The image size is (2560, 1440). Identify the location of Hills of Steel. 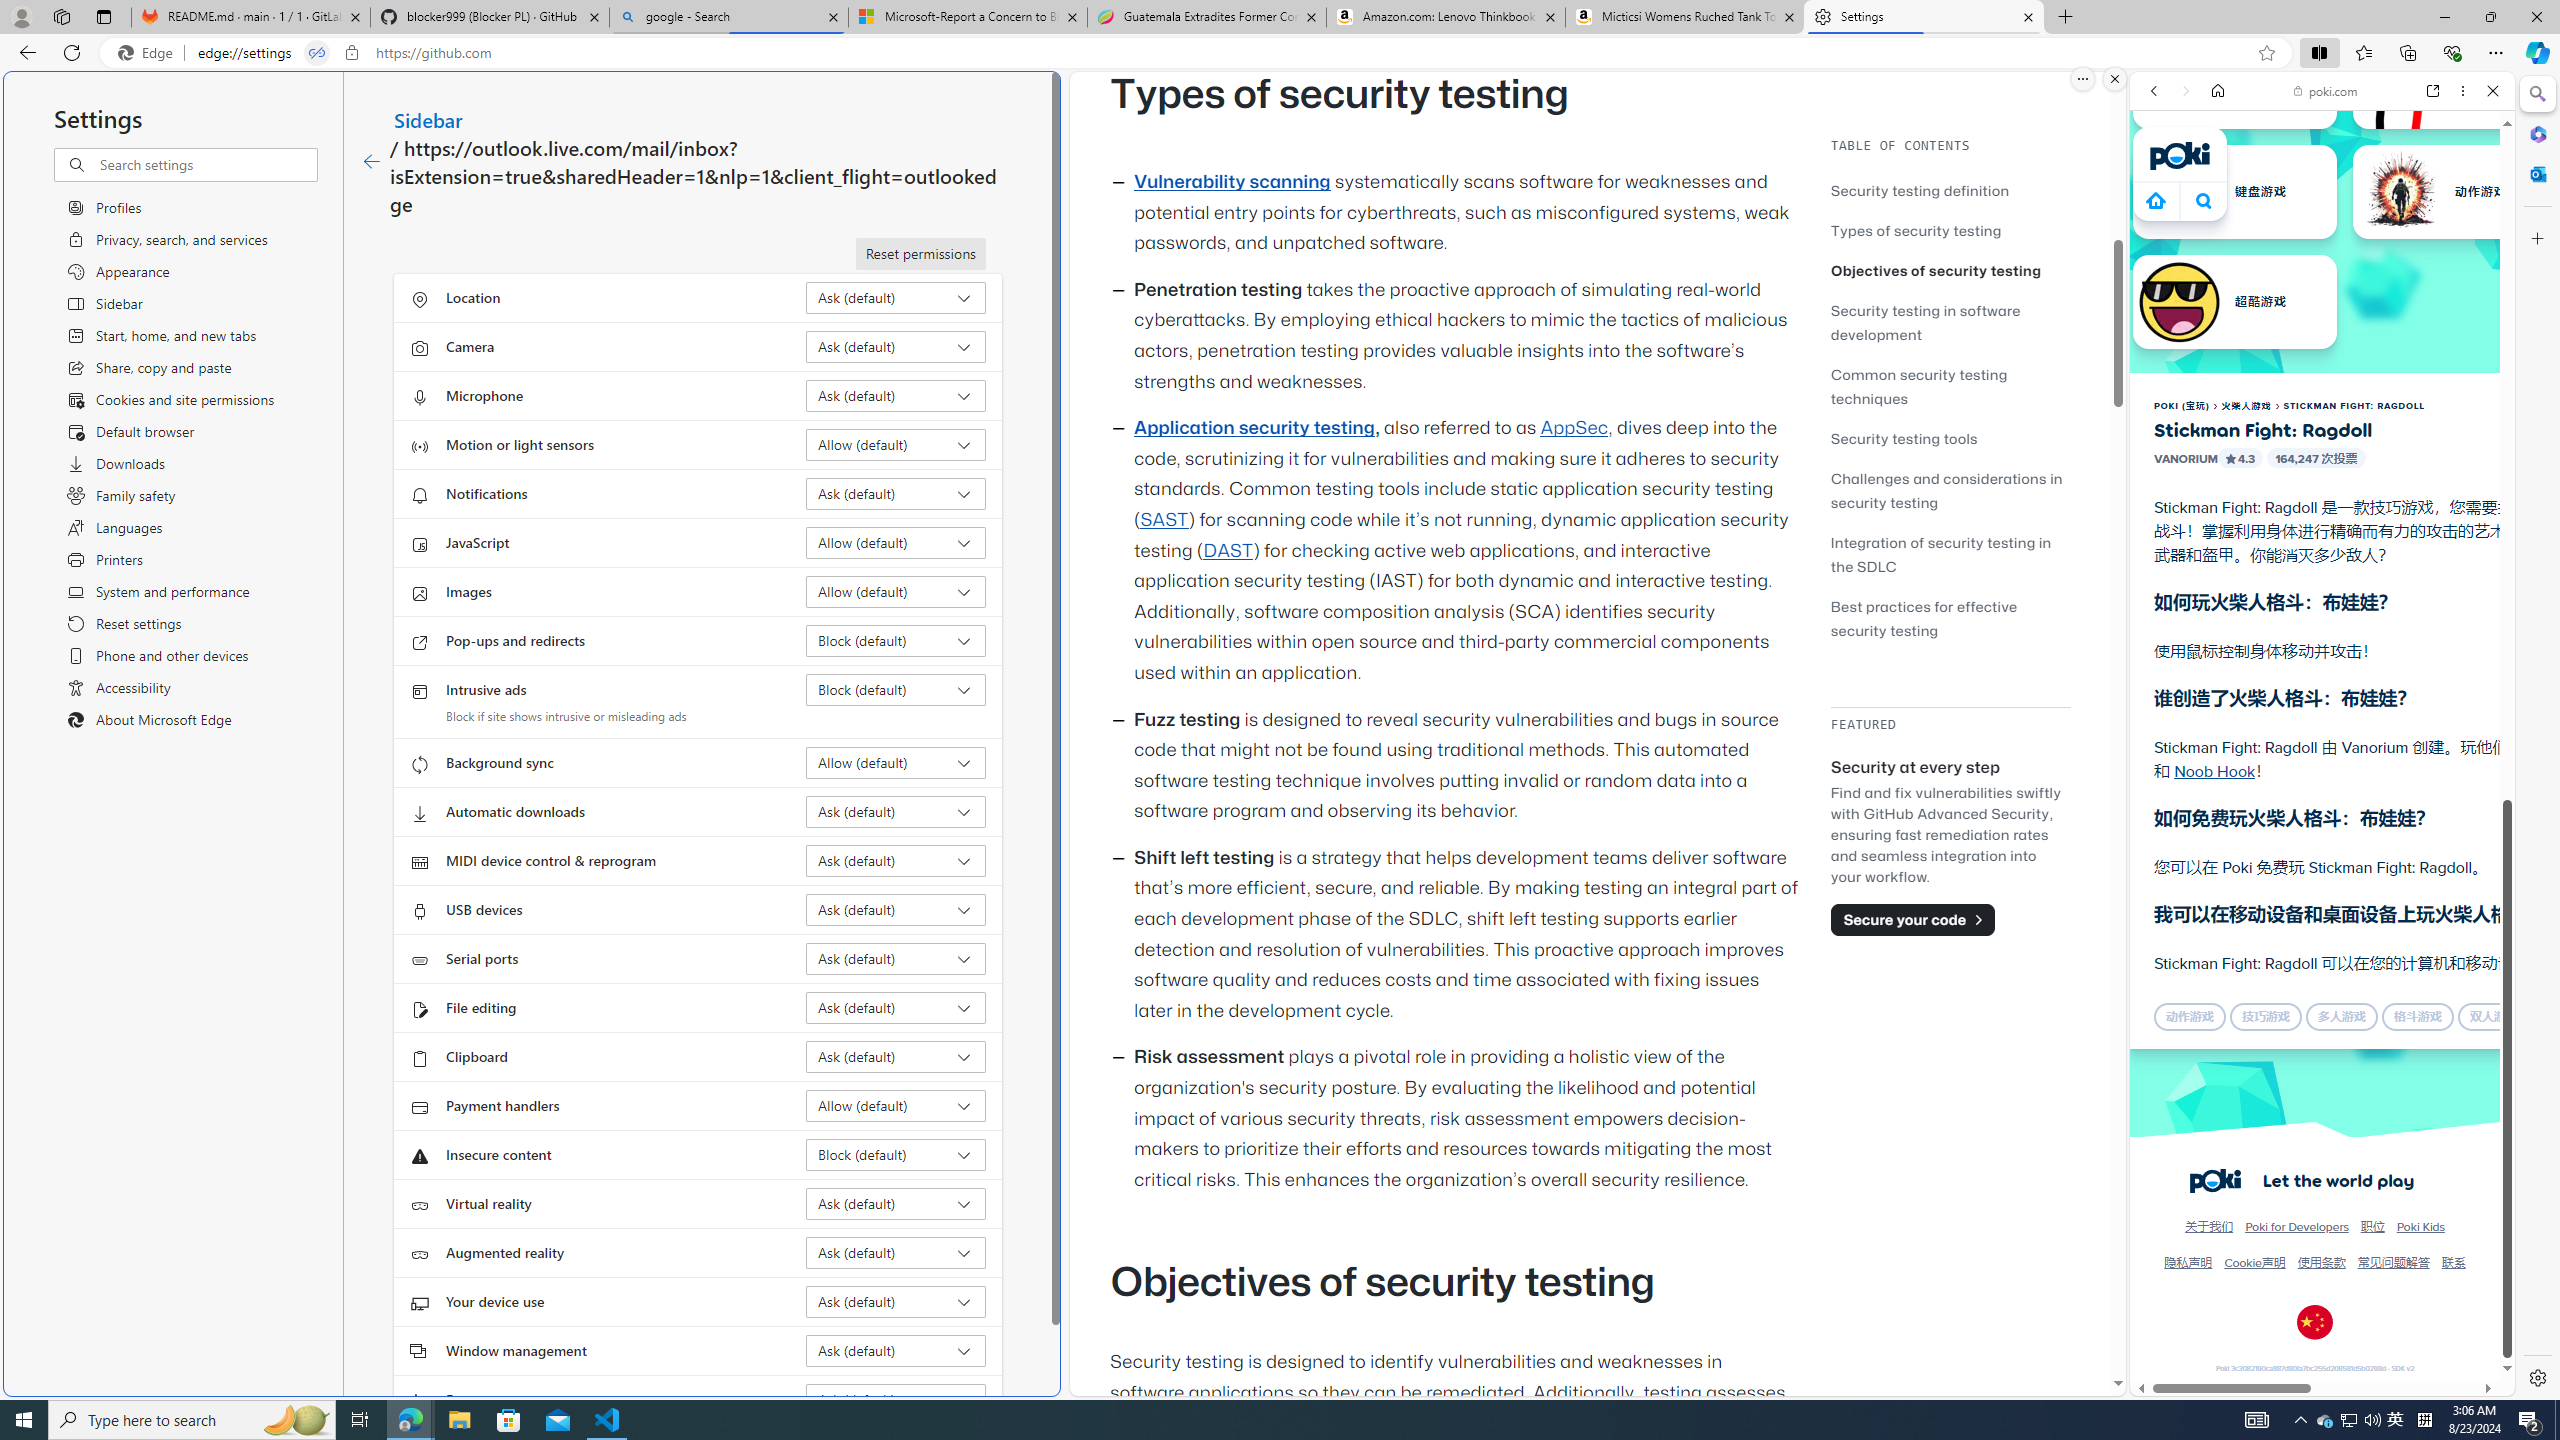
(2222, 1020).